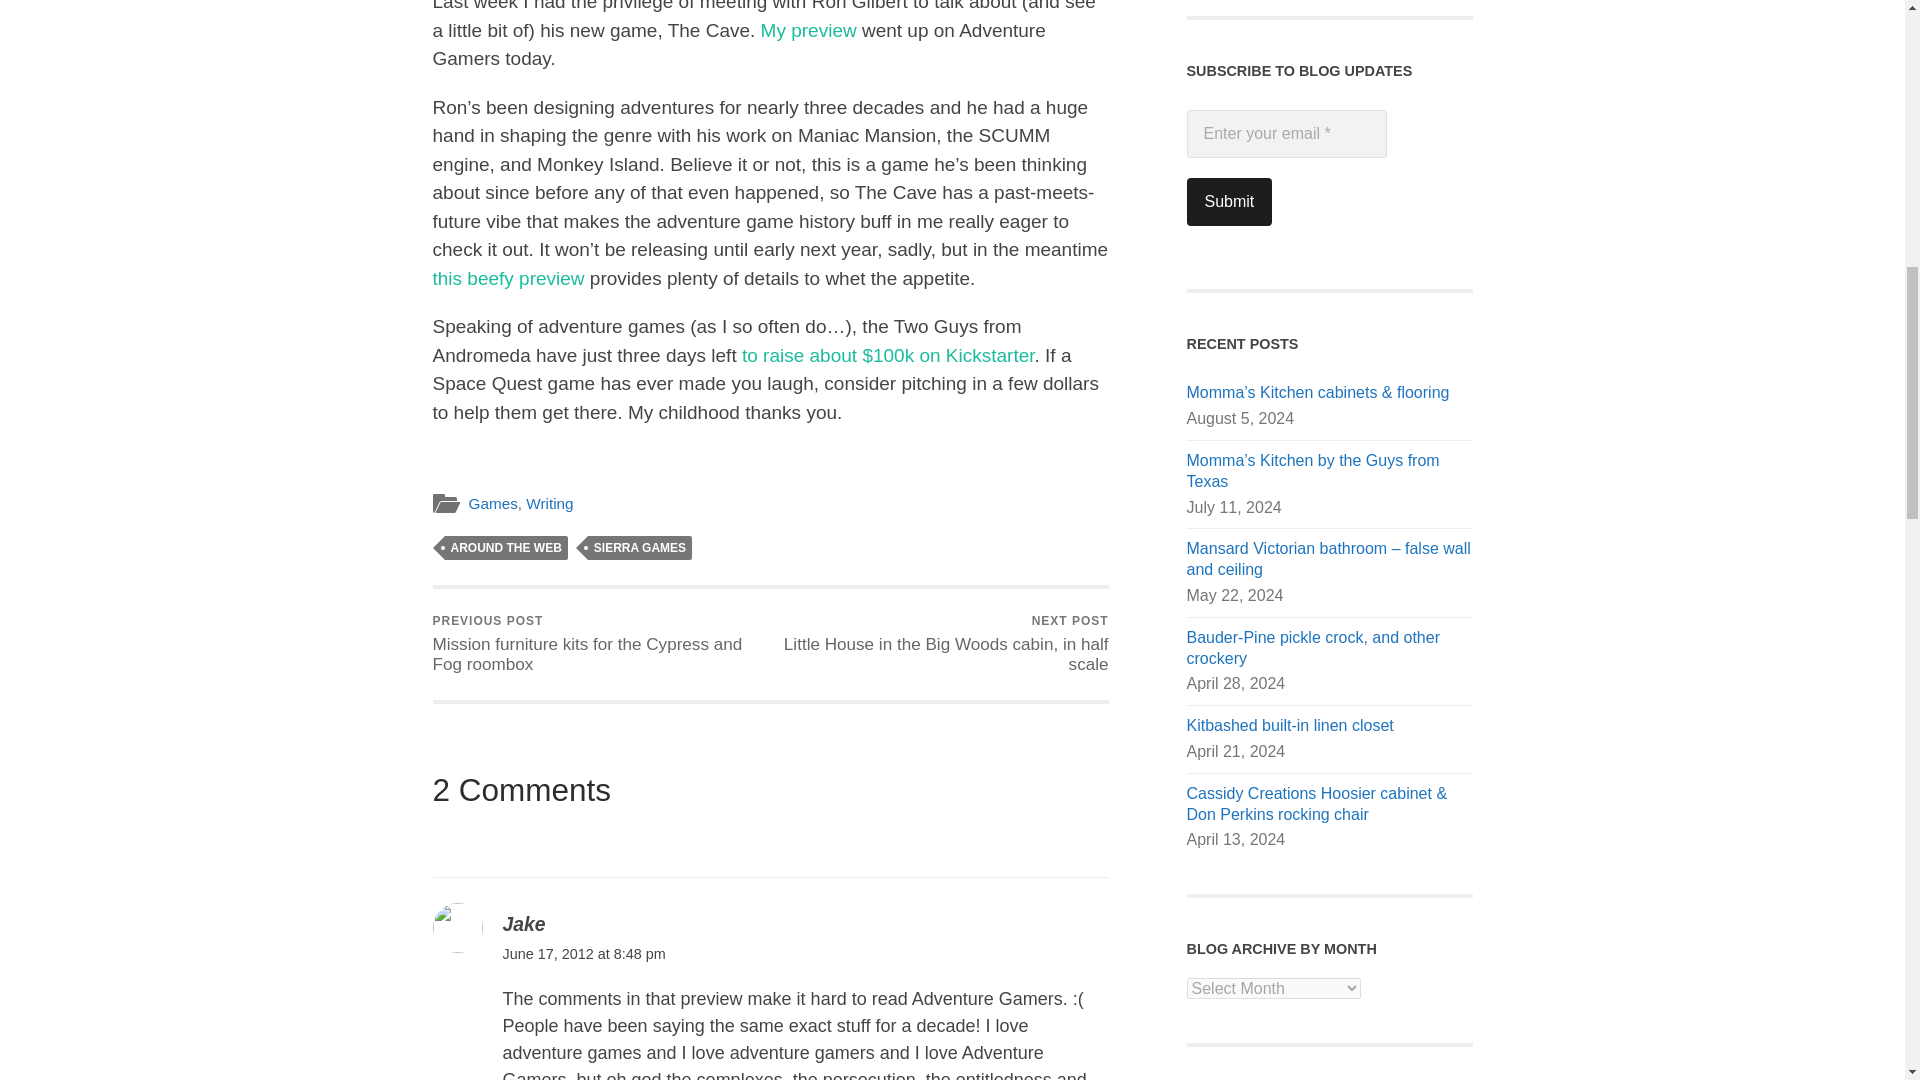 This screenshot has height=1080, width=1920. Describe the element at coordinates (523, 924) in the screenshot. I see `Submit` at that location.